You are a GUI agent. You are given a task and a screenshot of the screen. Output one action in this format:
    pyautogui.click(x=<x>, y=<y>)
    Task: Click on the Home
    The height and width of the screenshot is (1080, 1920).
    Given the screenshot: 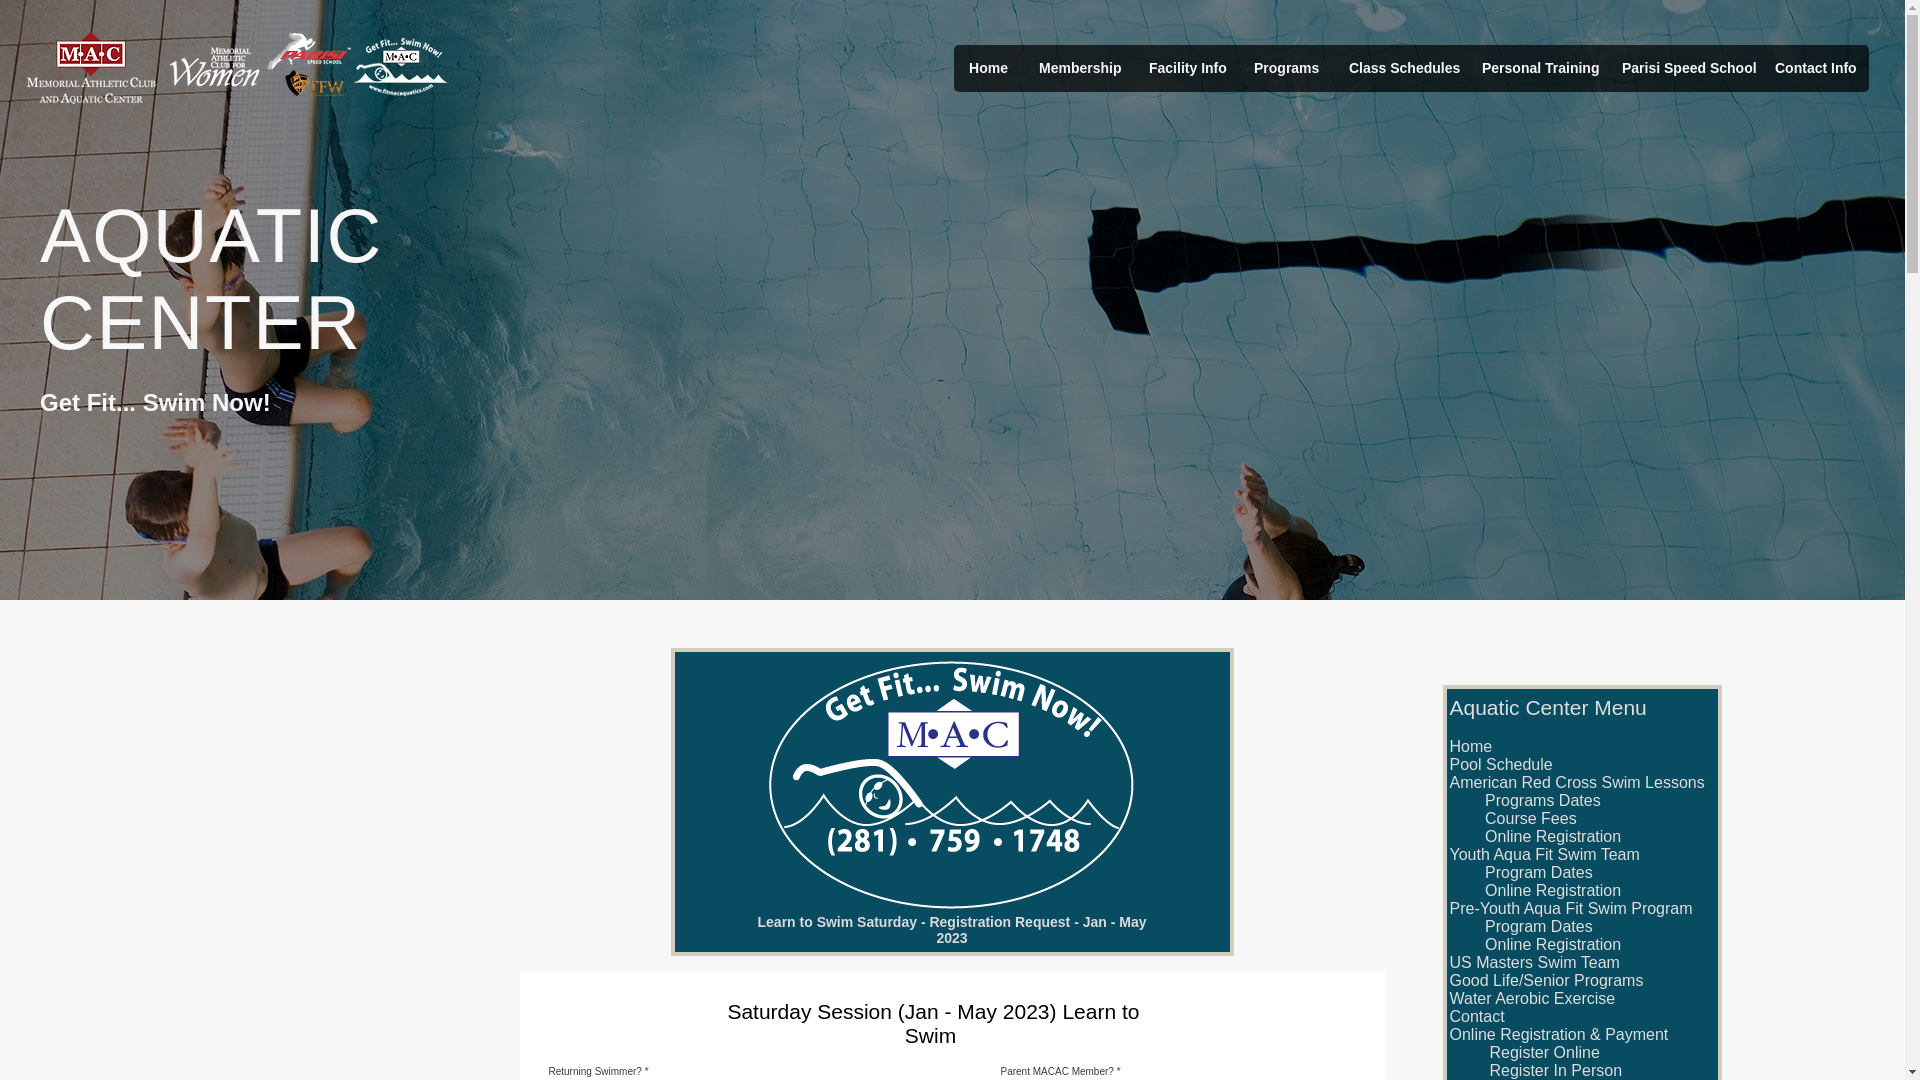 What is the action you would take?
    pyautogui.click(x=988, y=68)
    